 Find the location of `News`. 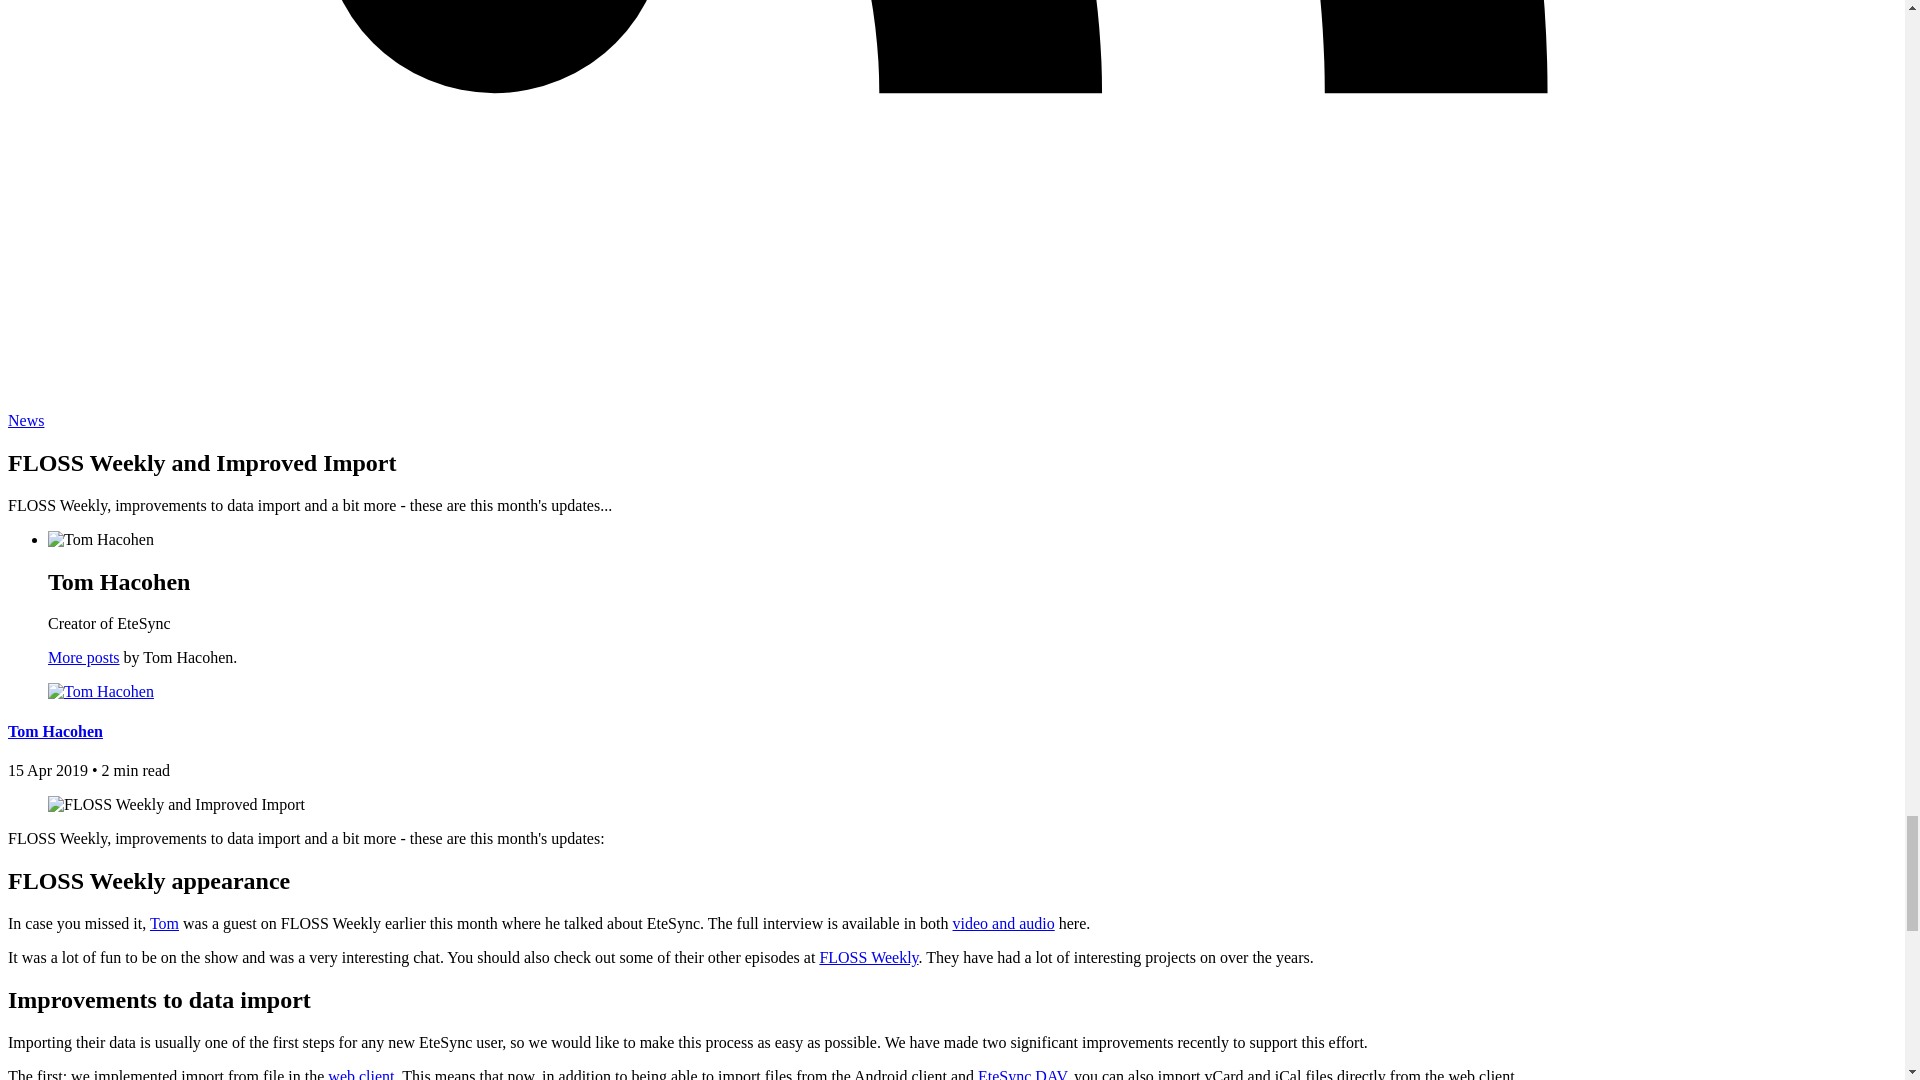

News is located at coordinates (26, 420).